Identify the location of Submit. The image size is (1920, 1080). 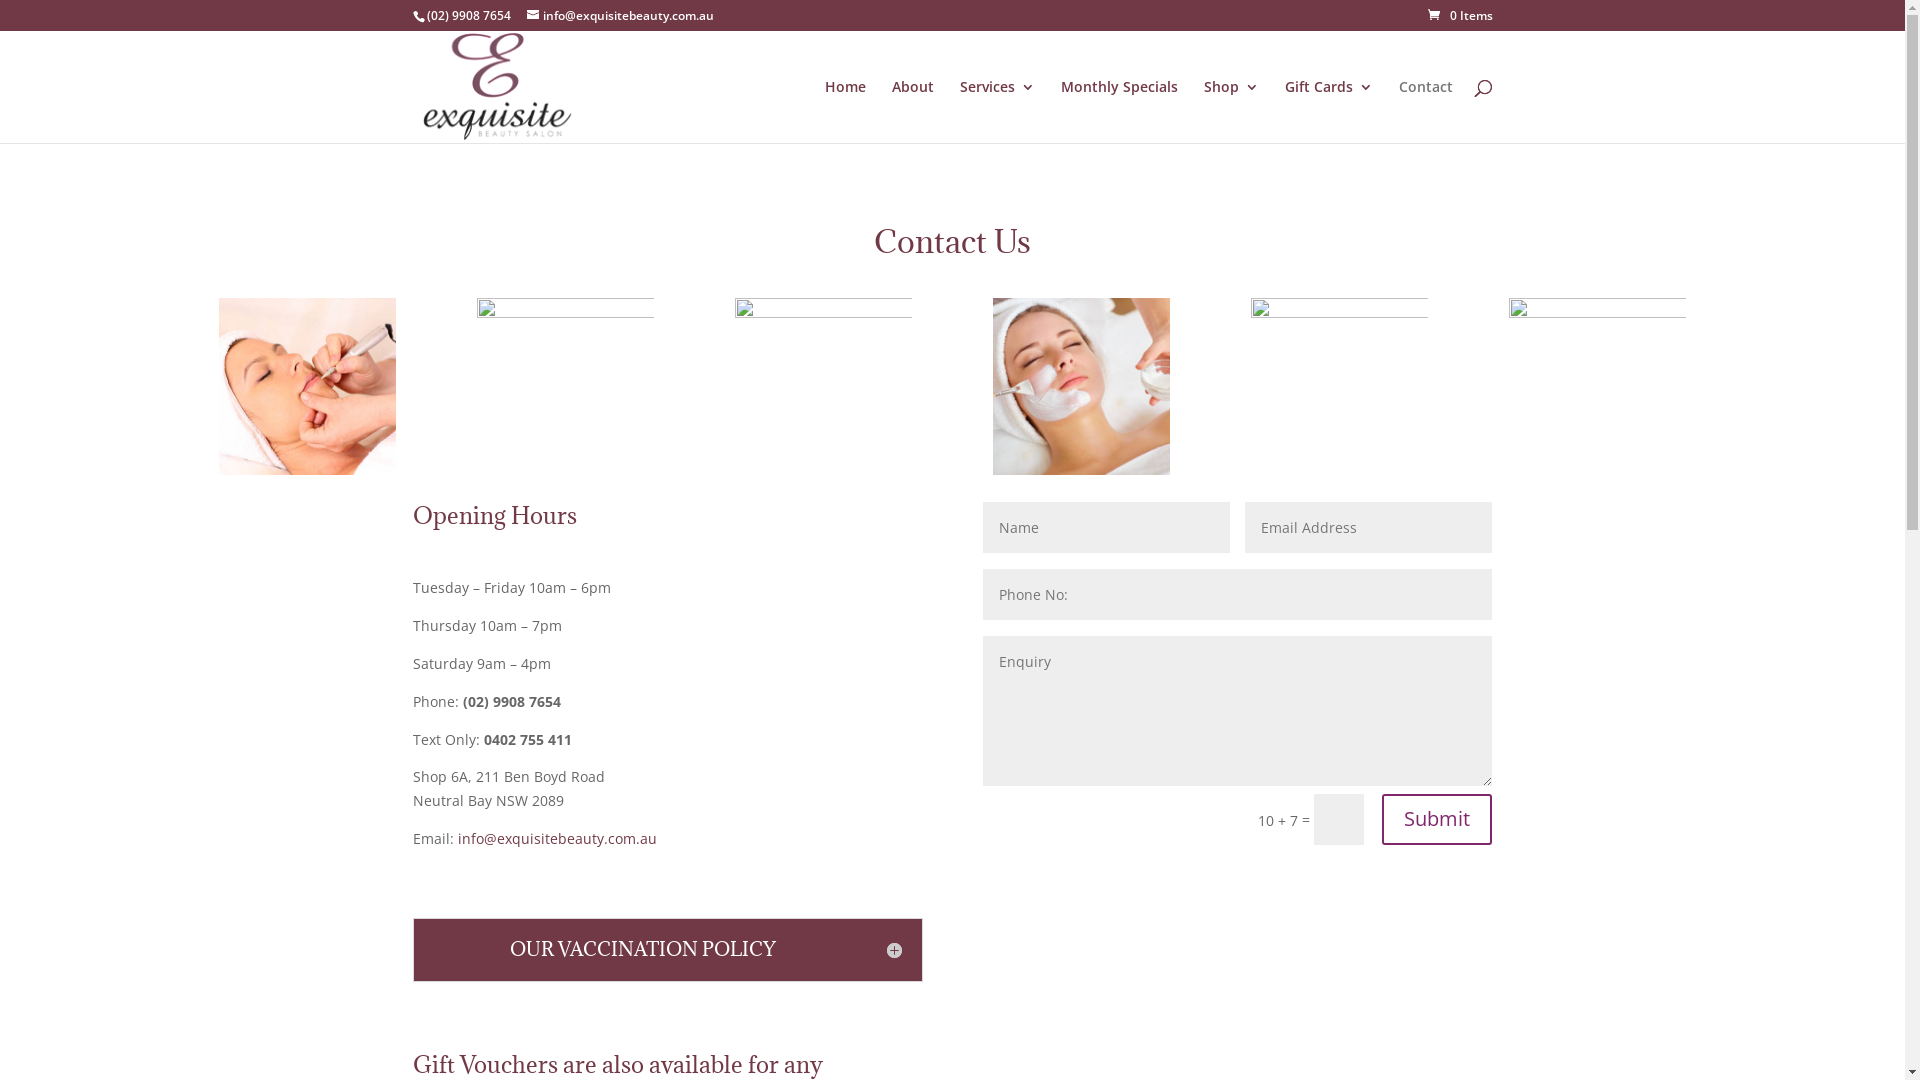
(1437, 820).